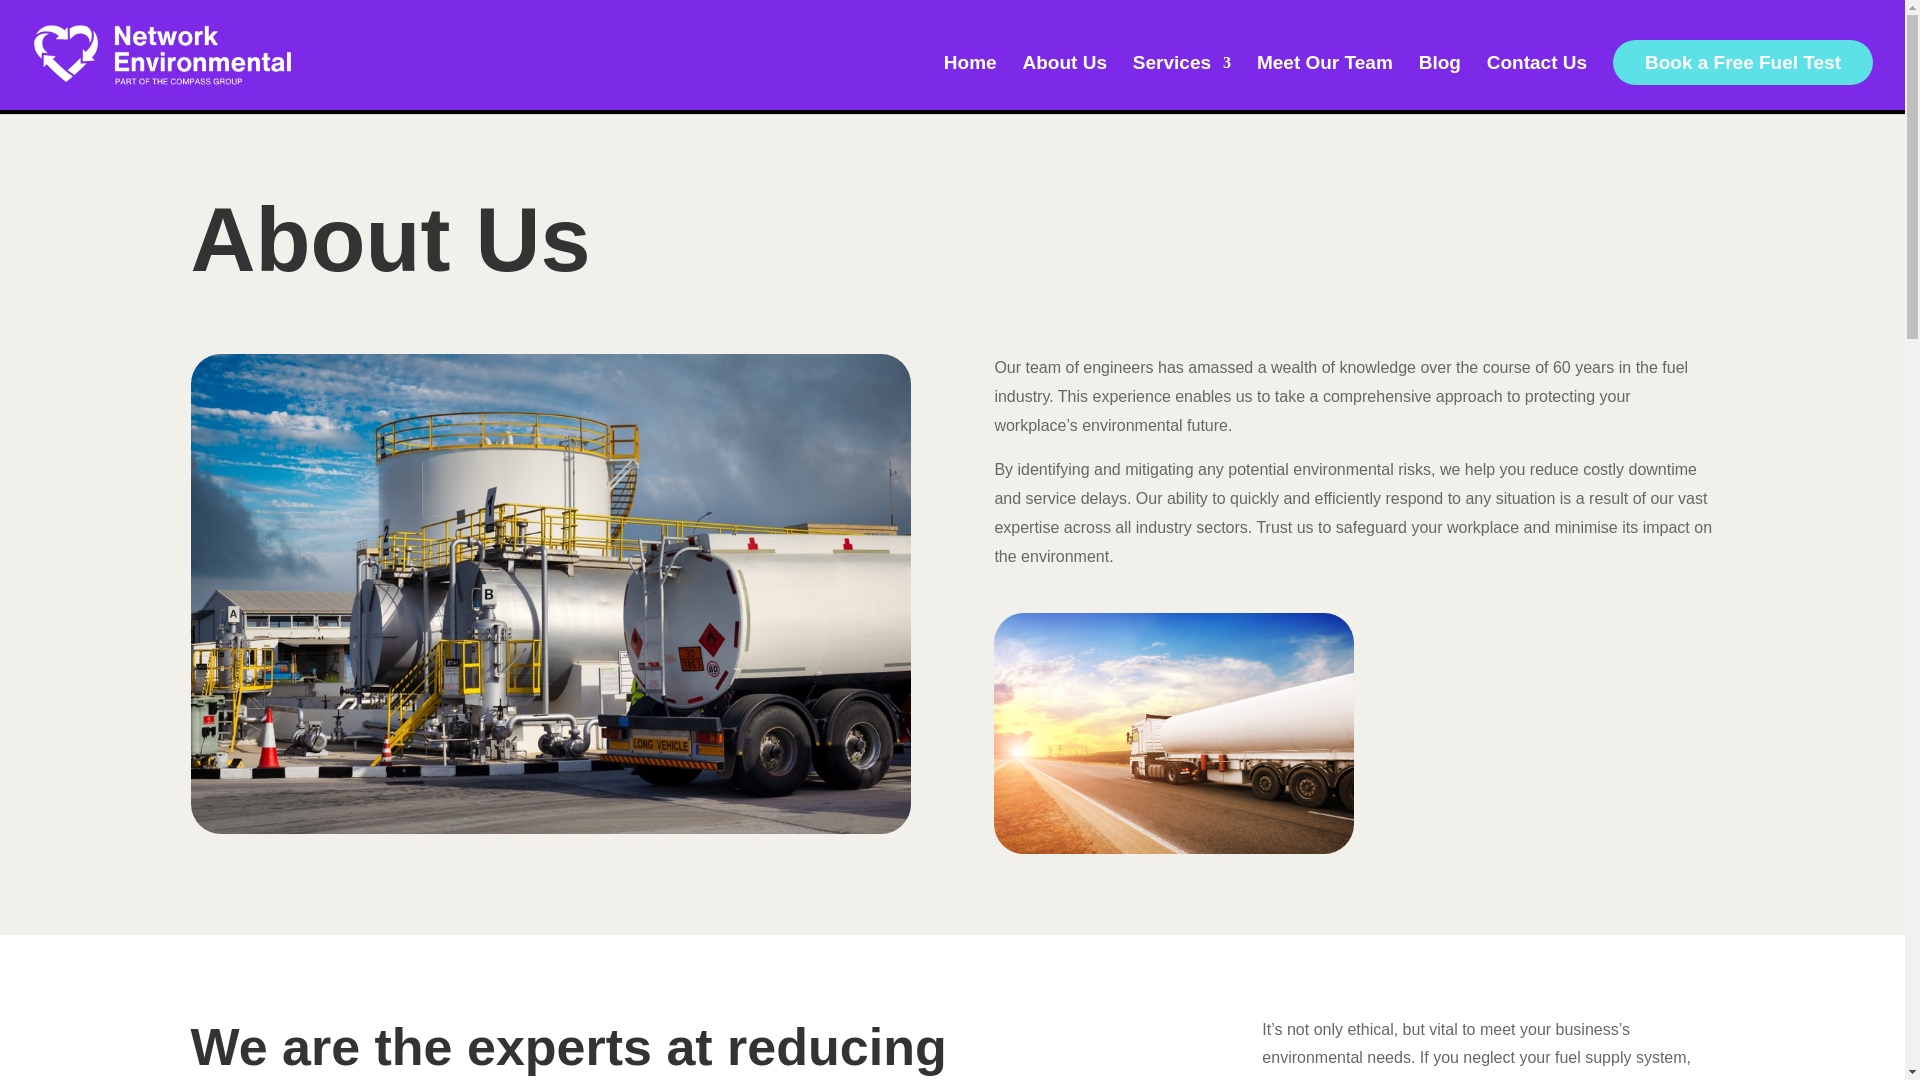  Describe the element at coordinates (1174, 733) in the screenshot. I see `fuel supply` at that location.